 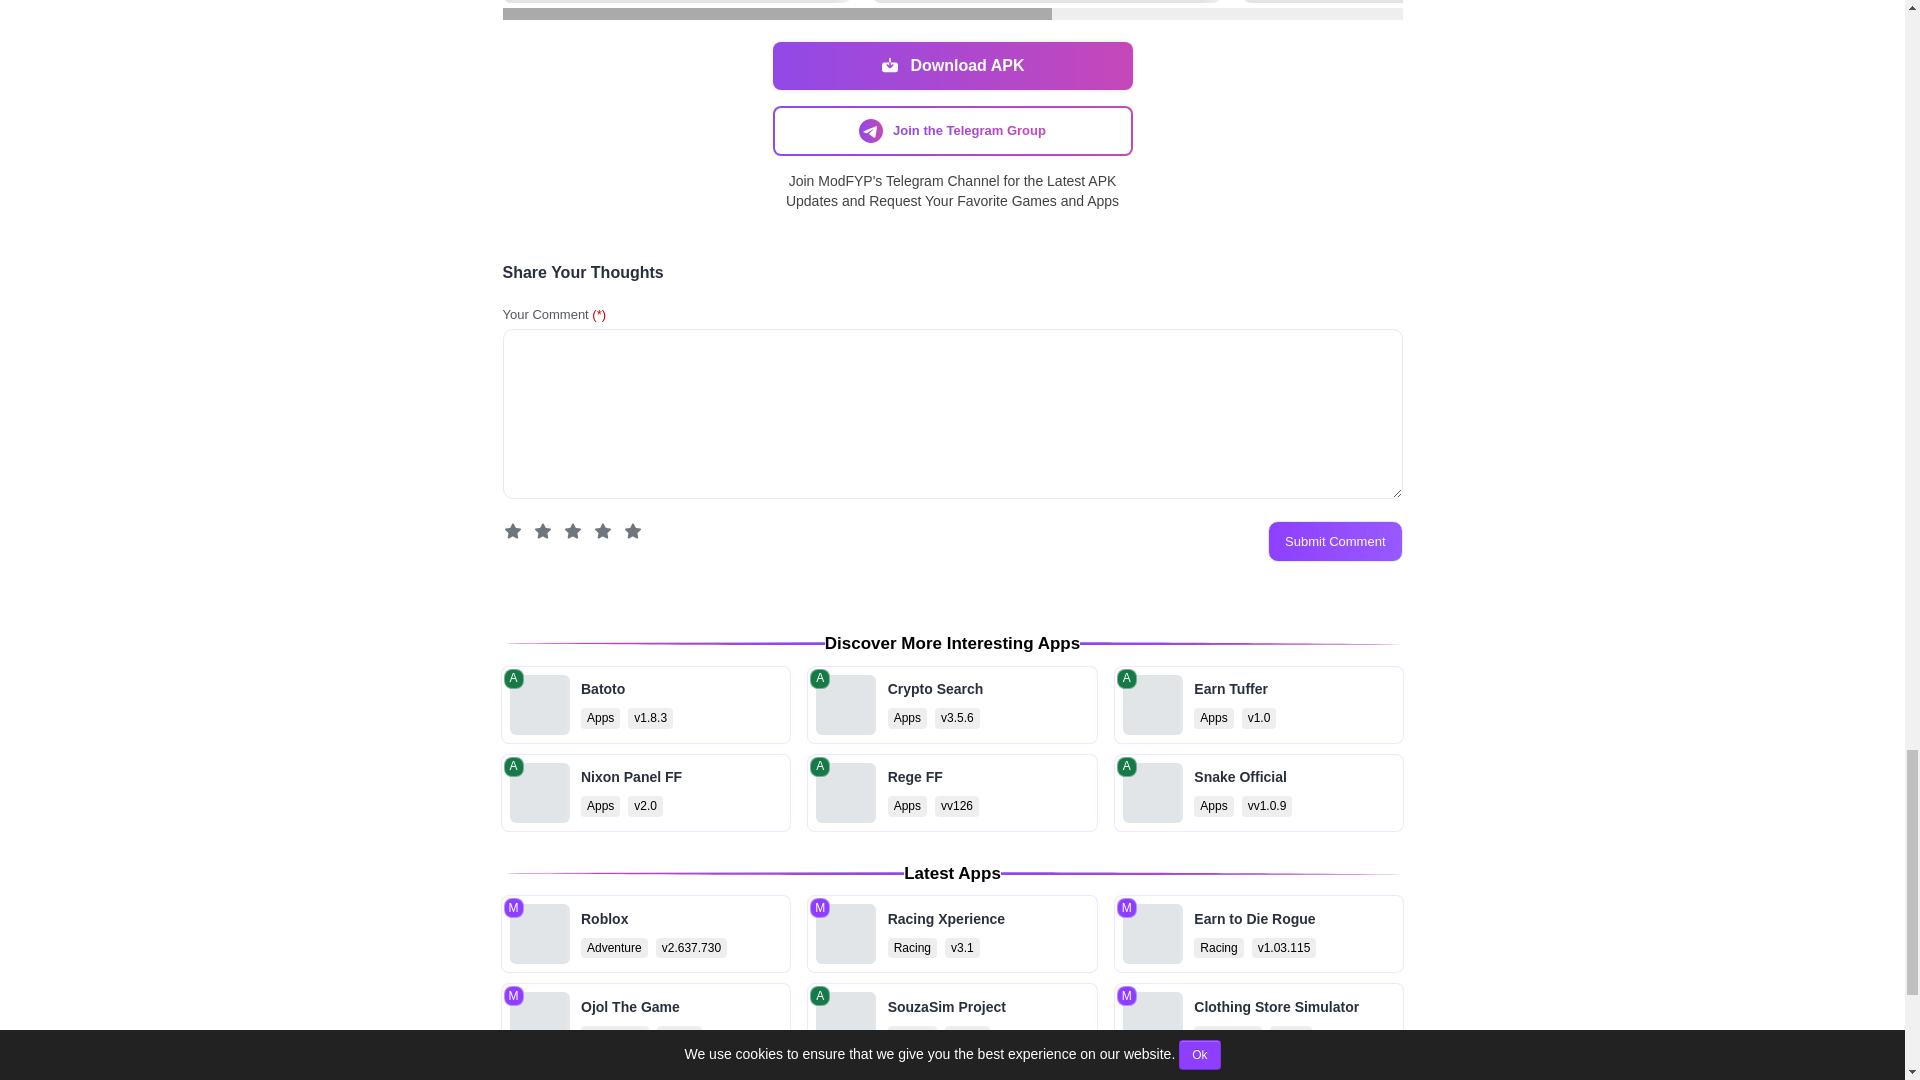 What do you see at coordinates (952, 66) in the screenshot?
I see `Download APK` at bounding box center [952, 66].